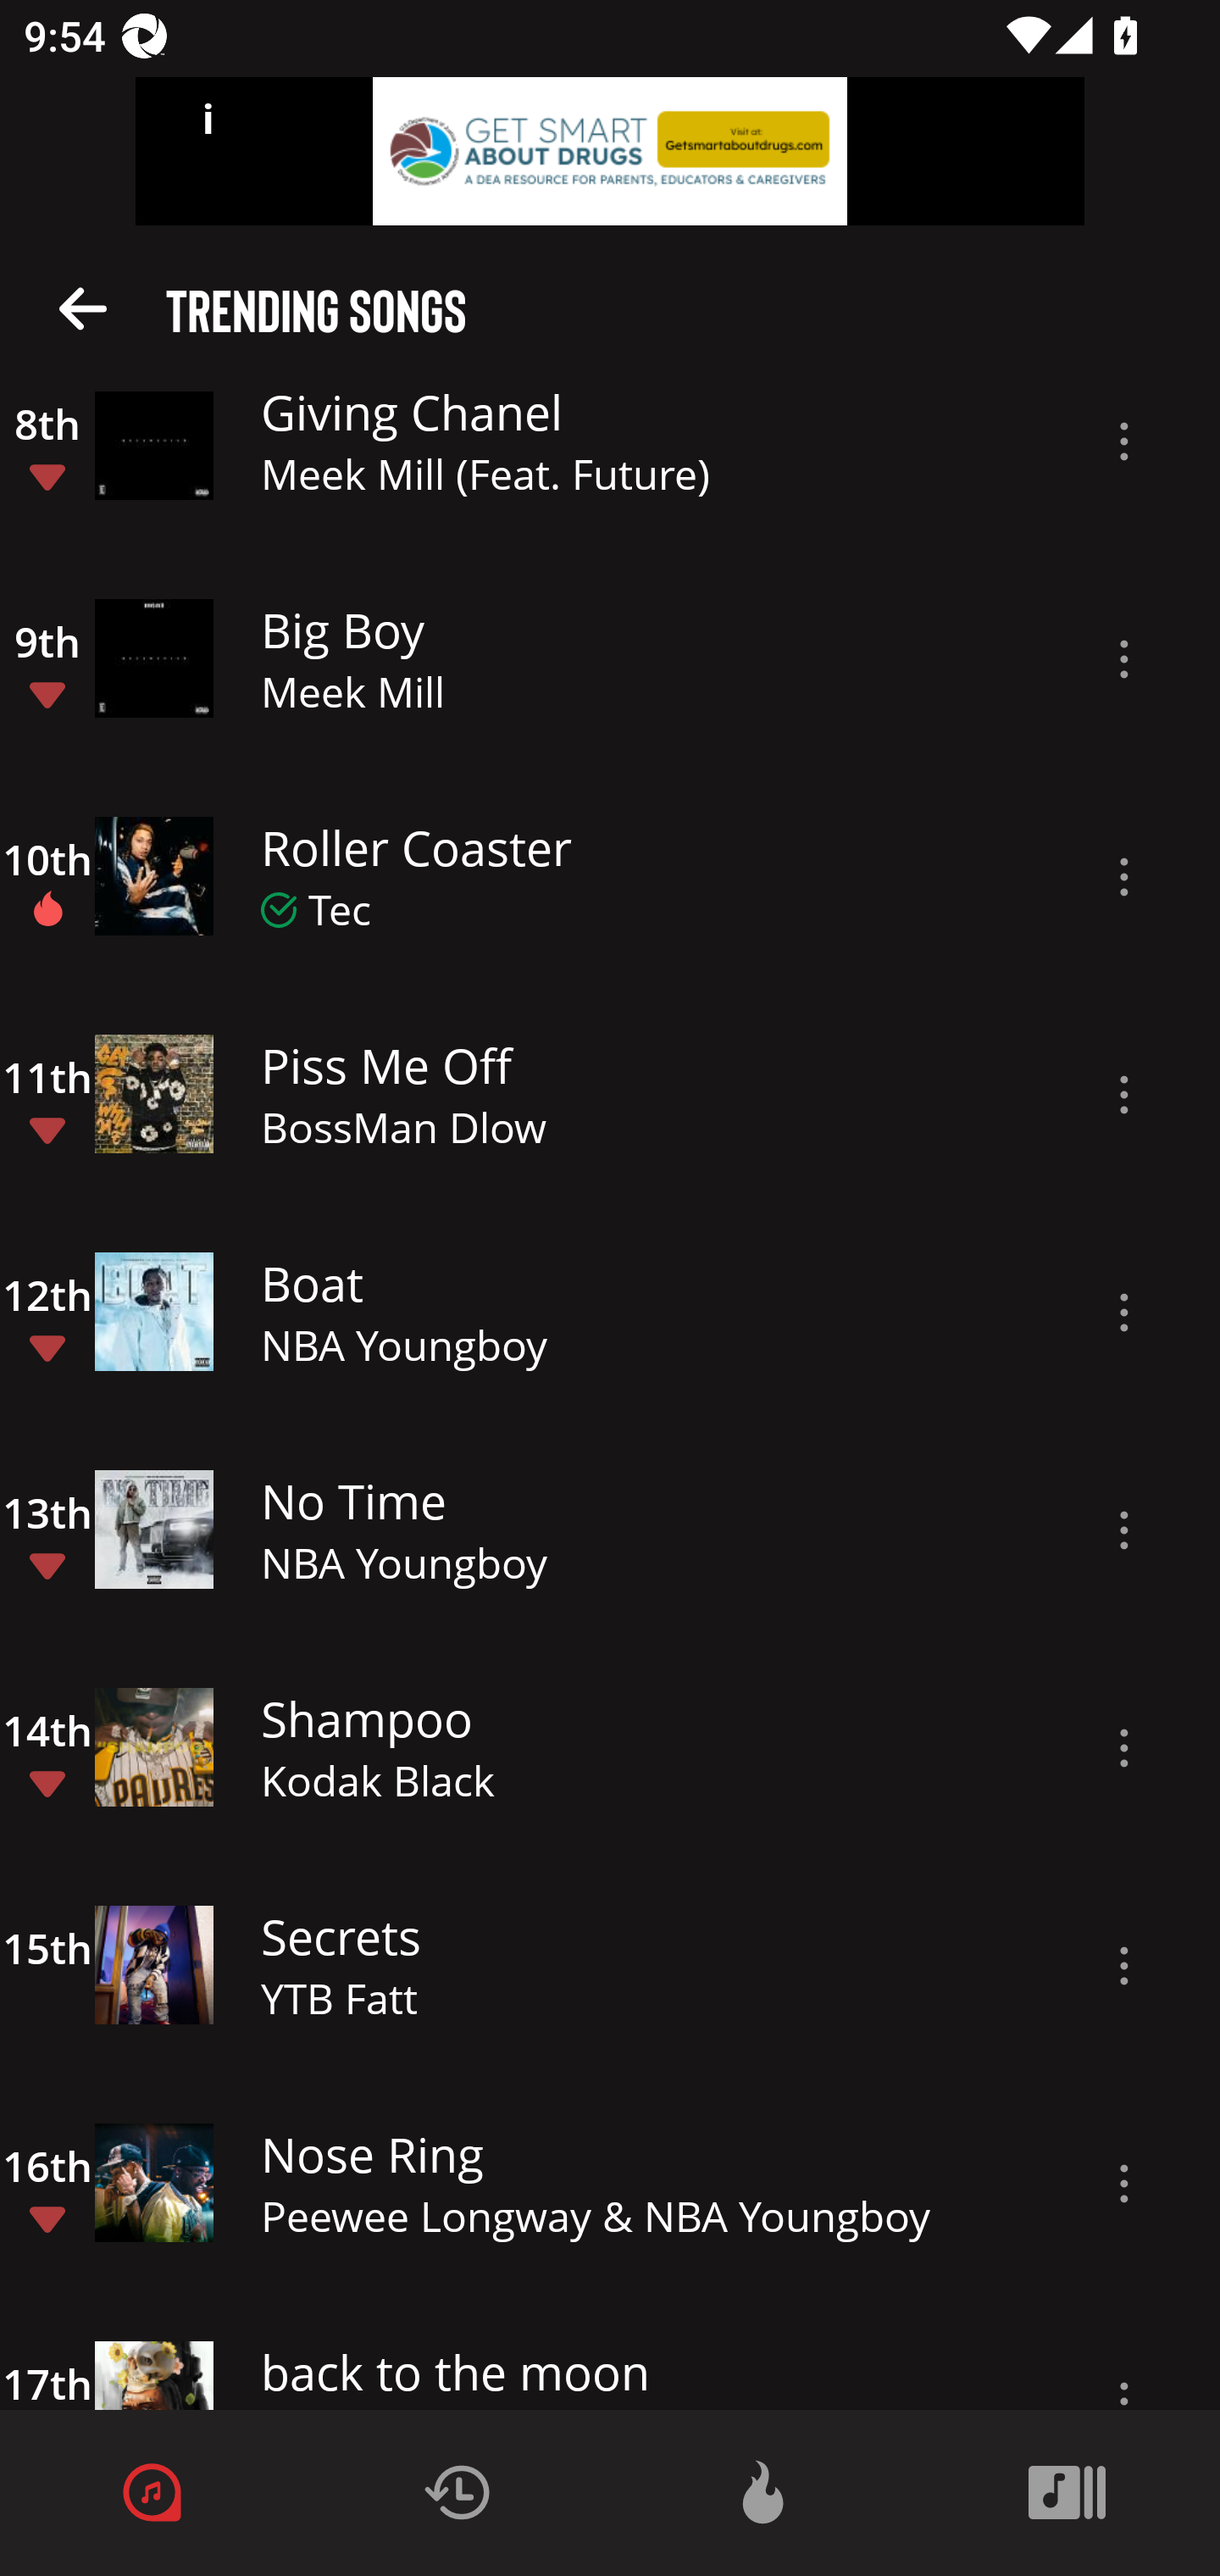 This screenshot has height=2576, width=1220. I want to click on Description, so click(1124, 1747).